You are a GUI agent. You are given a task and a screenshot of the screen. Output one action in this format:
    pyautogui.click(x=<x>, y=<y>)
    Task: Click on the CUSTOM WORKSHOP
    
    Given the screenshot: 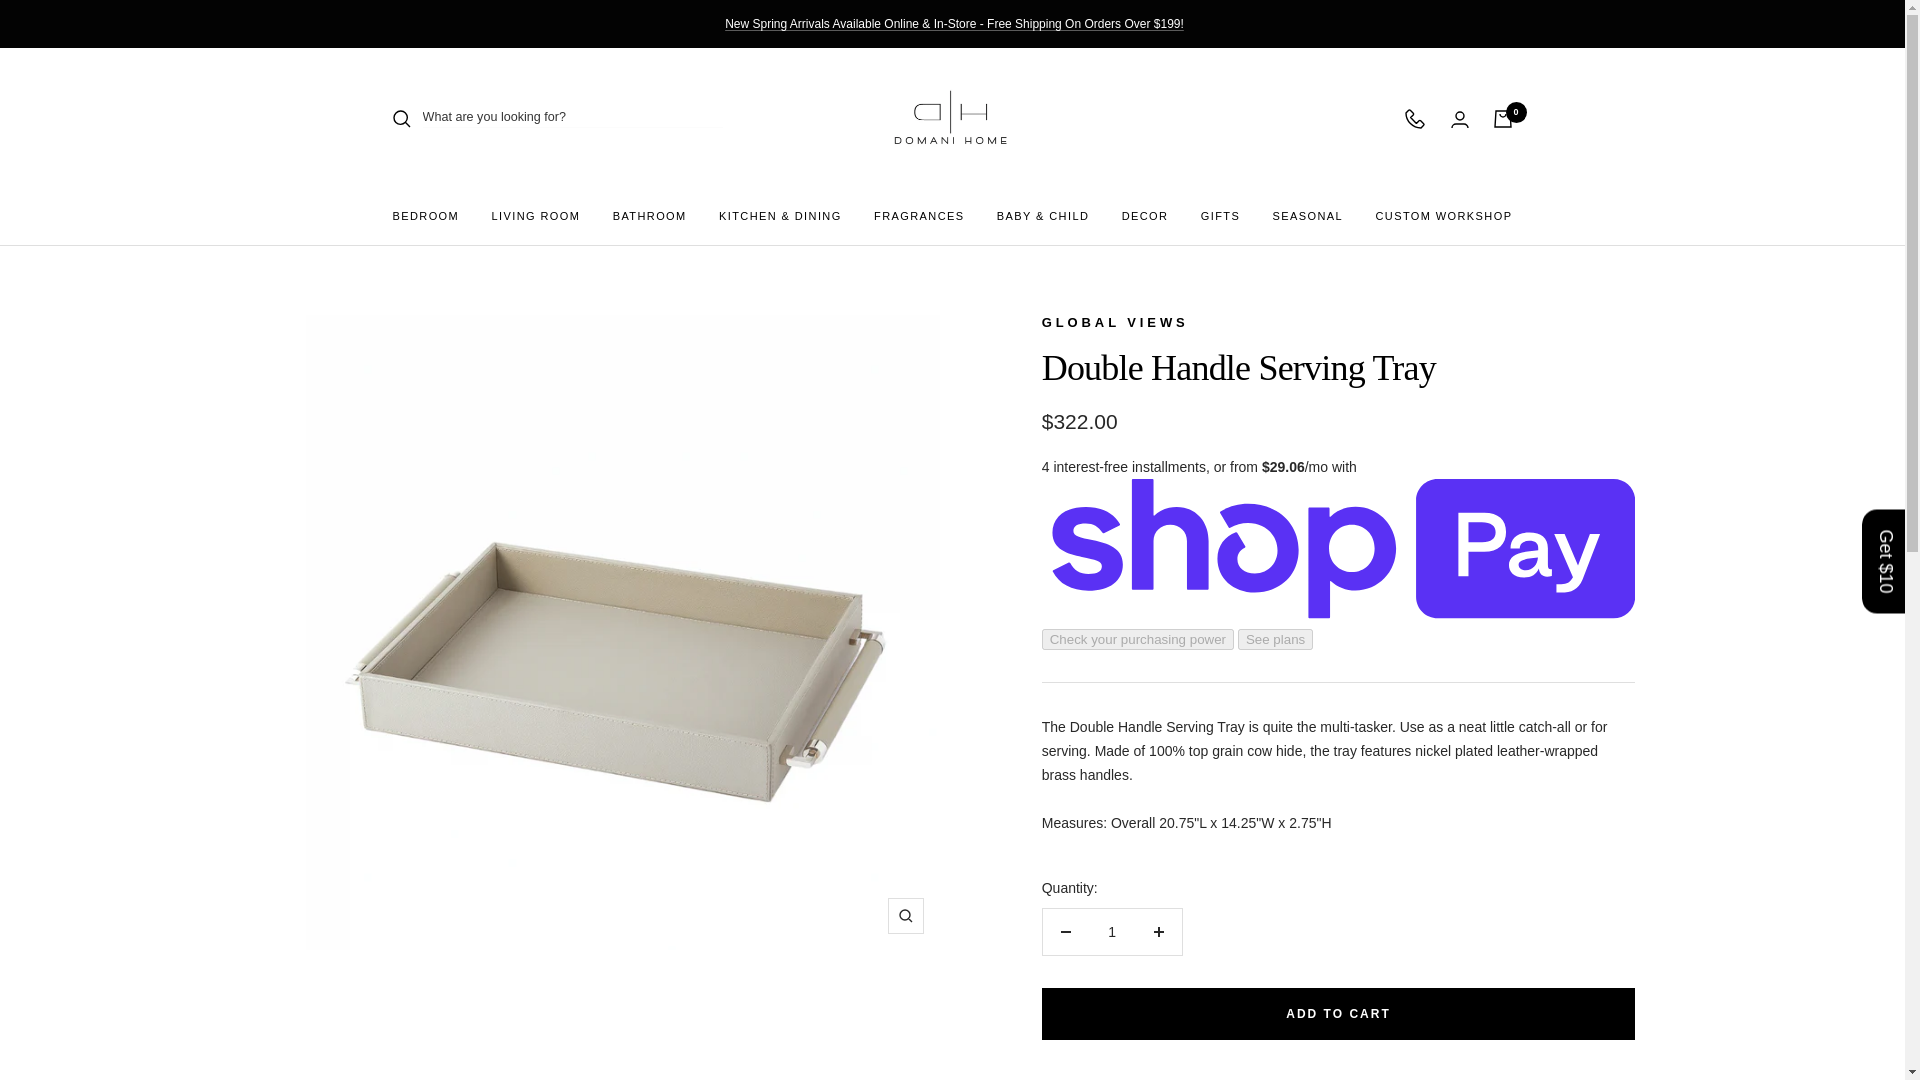 What is the action you would take?
    pyautogui.click(x=1443, y=216)
    